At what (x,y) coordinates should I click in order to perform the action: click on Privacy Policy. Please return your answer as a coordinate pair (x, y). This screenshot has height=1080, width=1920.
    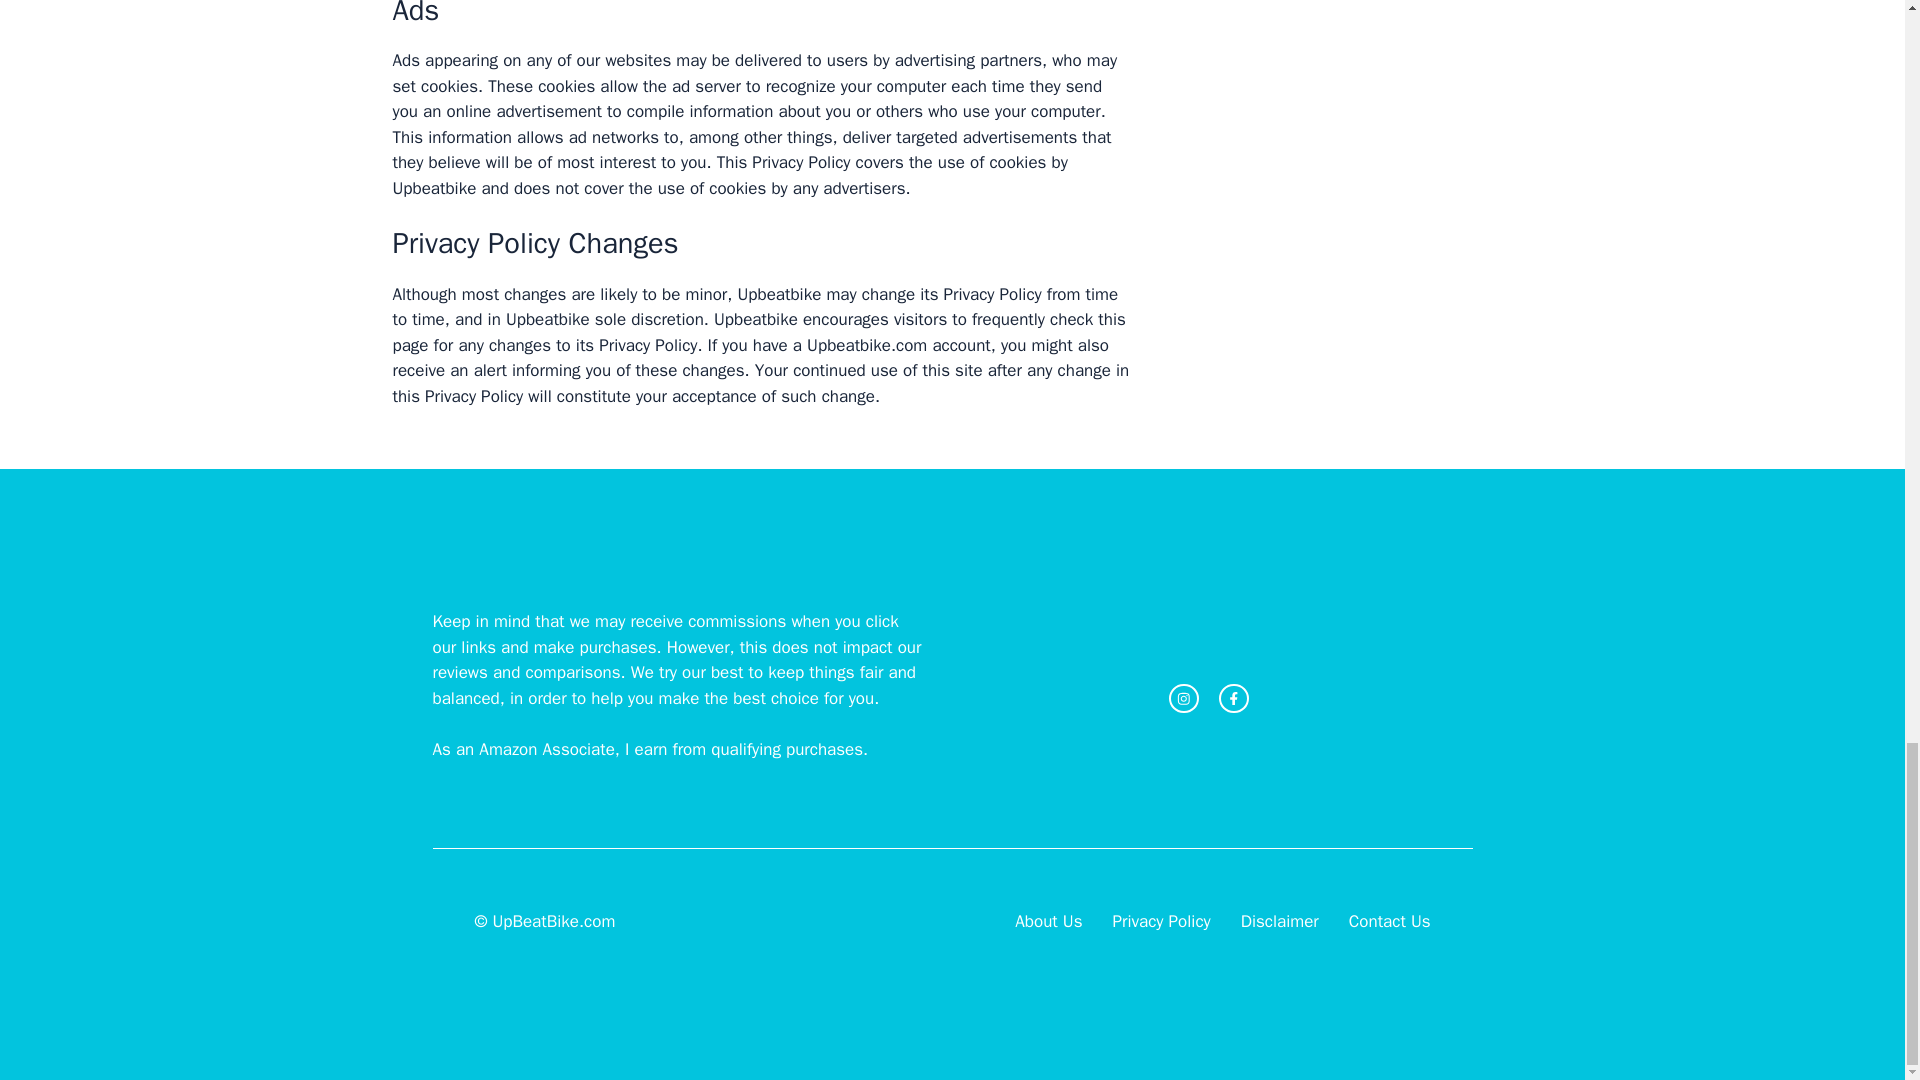
    Looking at the image, I should click on (1162, 922).